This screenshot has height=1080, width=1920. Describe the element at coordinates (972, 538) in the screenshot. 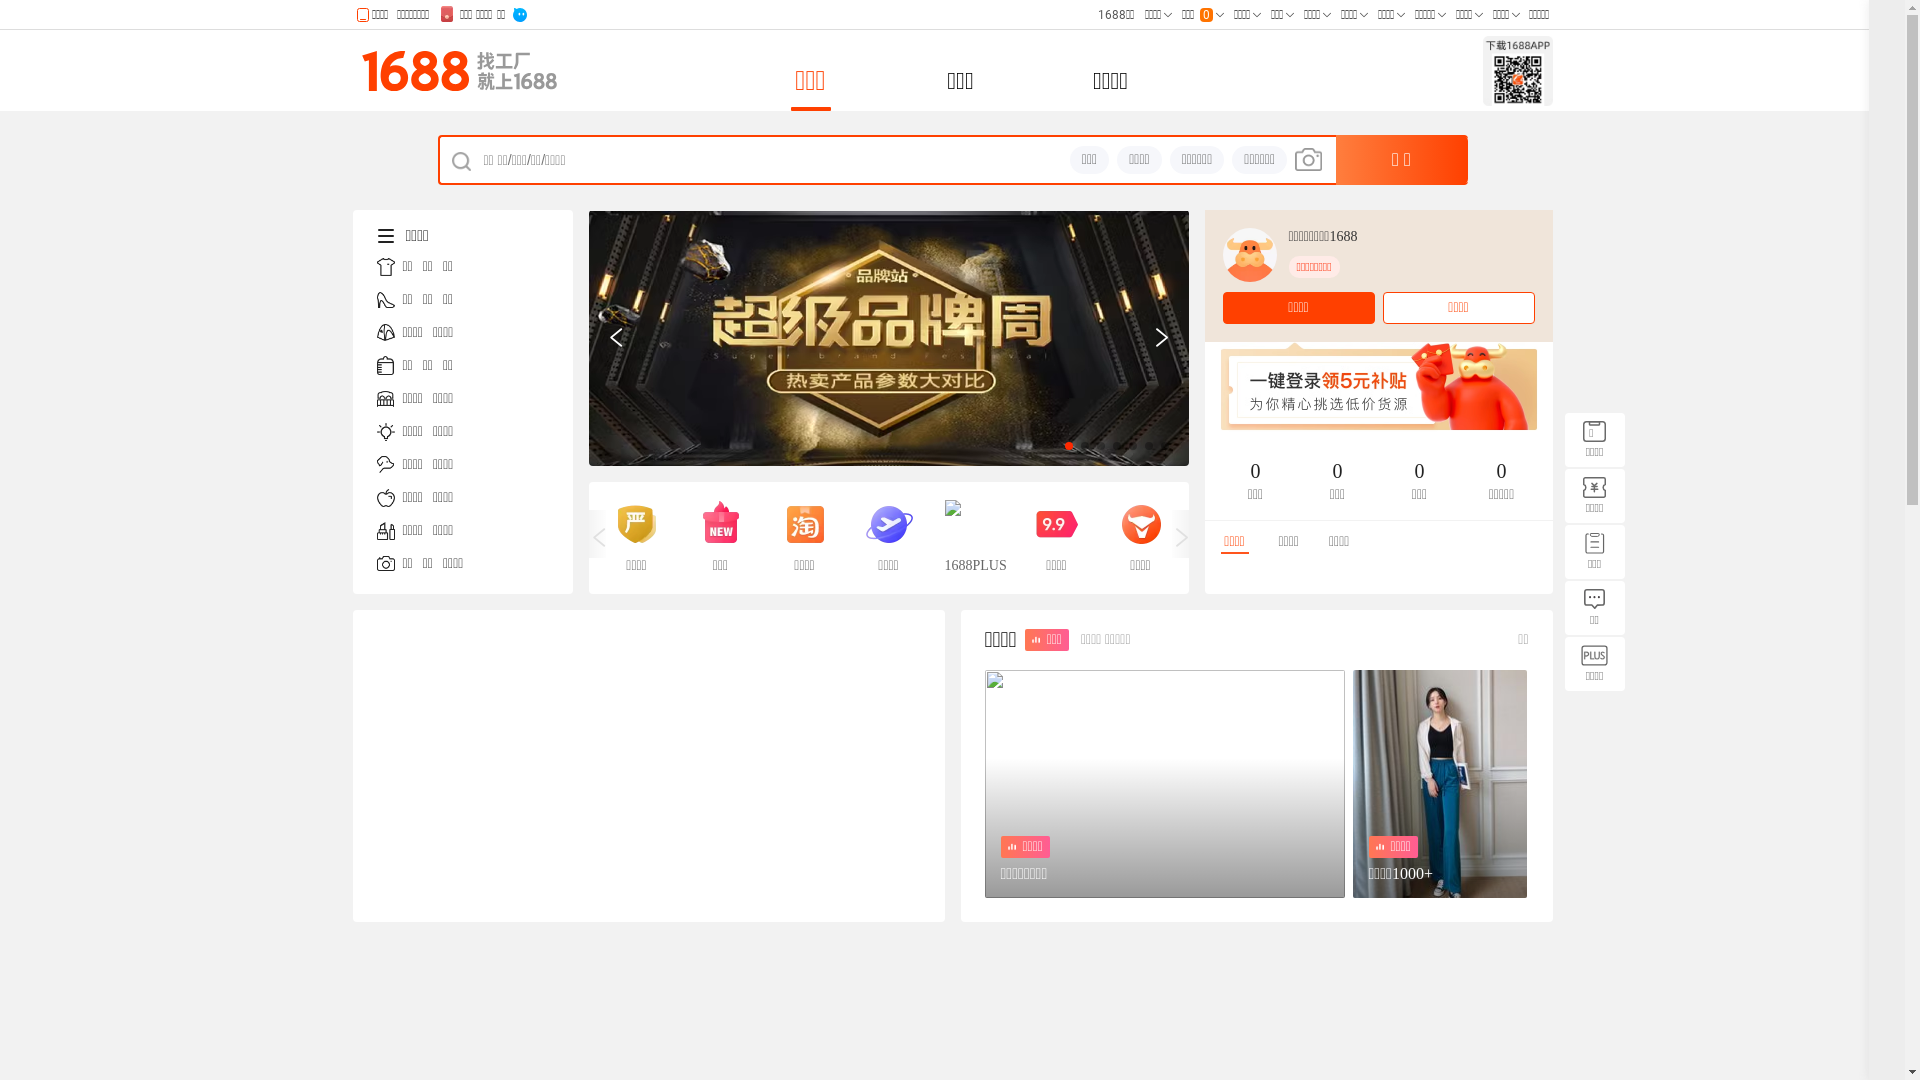

I see `1688PLUS` at that location.